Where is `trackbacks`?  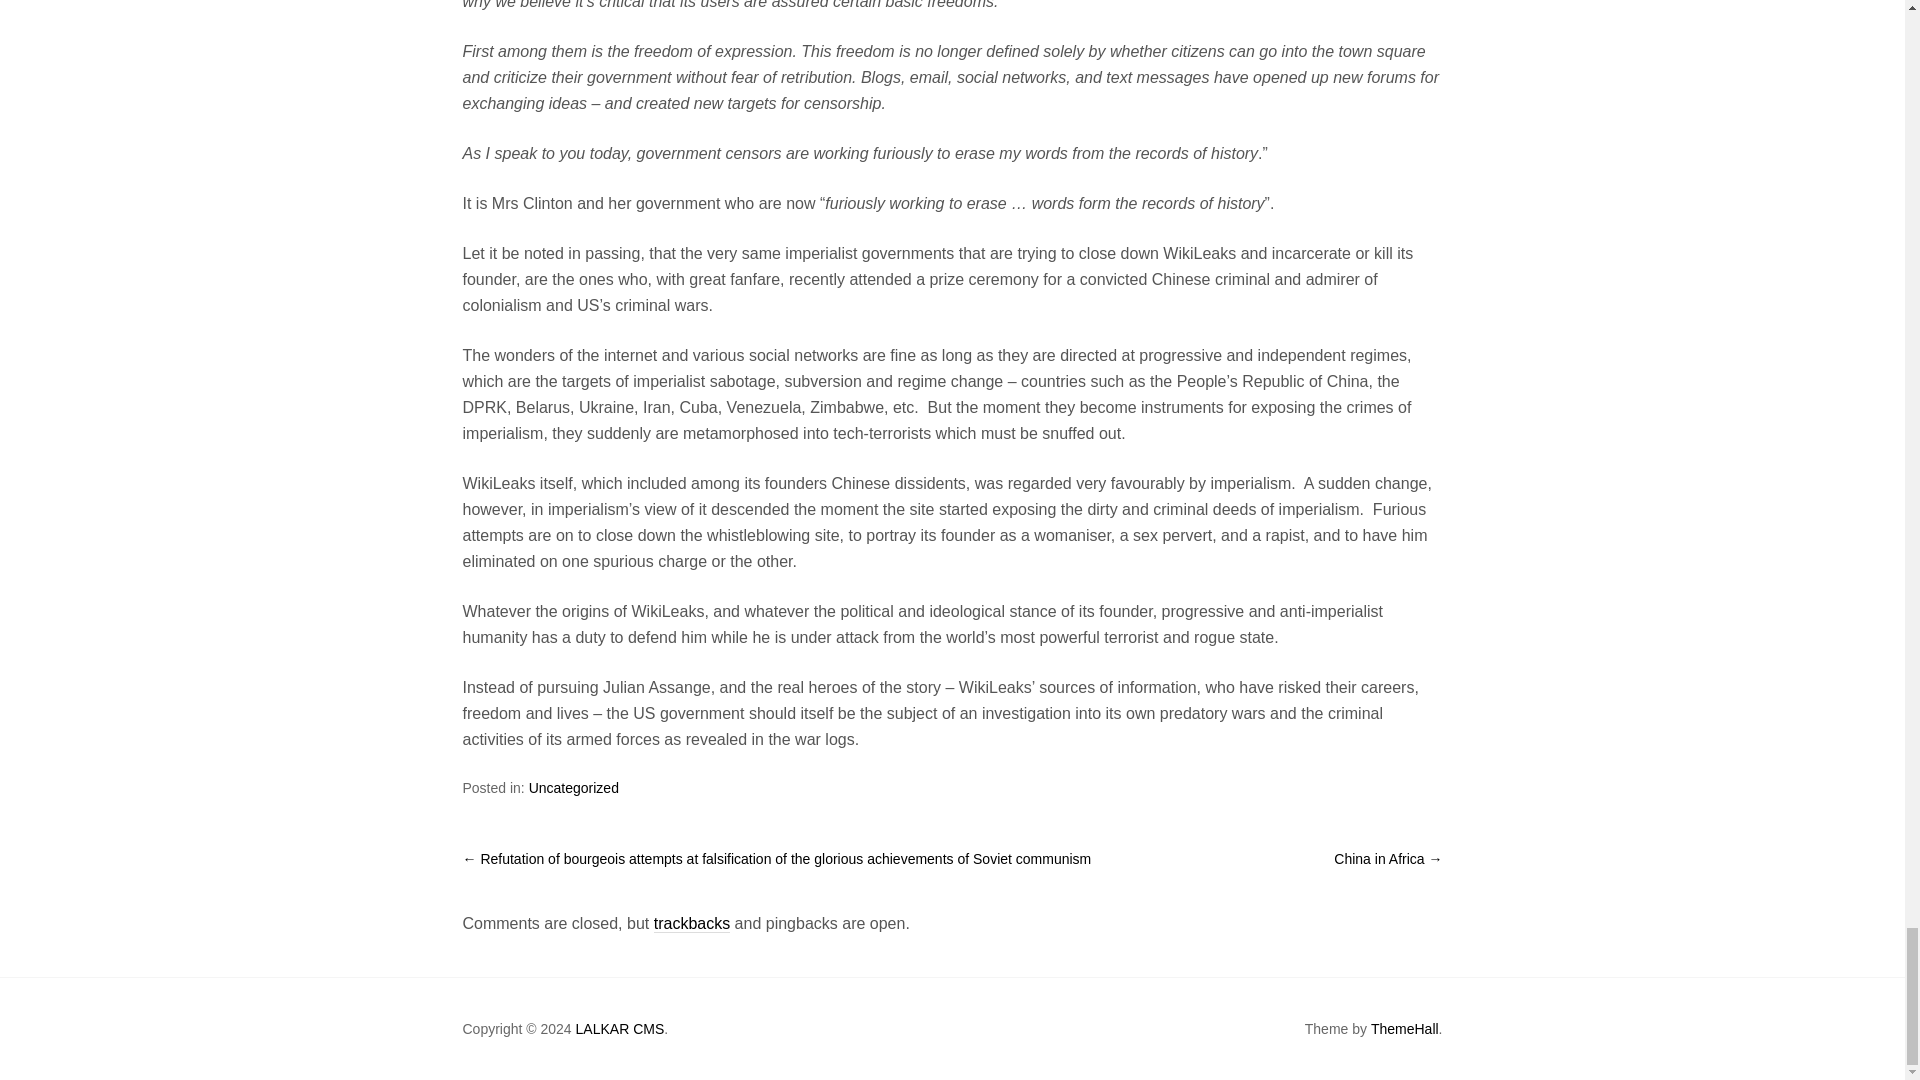 trackbacks is located at coordinates (692, 924).